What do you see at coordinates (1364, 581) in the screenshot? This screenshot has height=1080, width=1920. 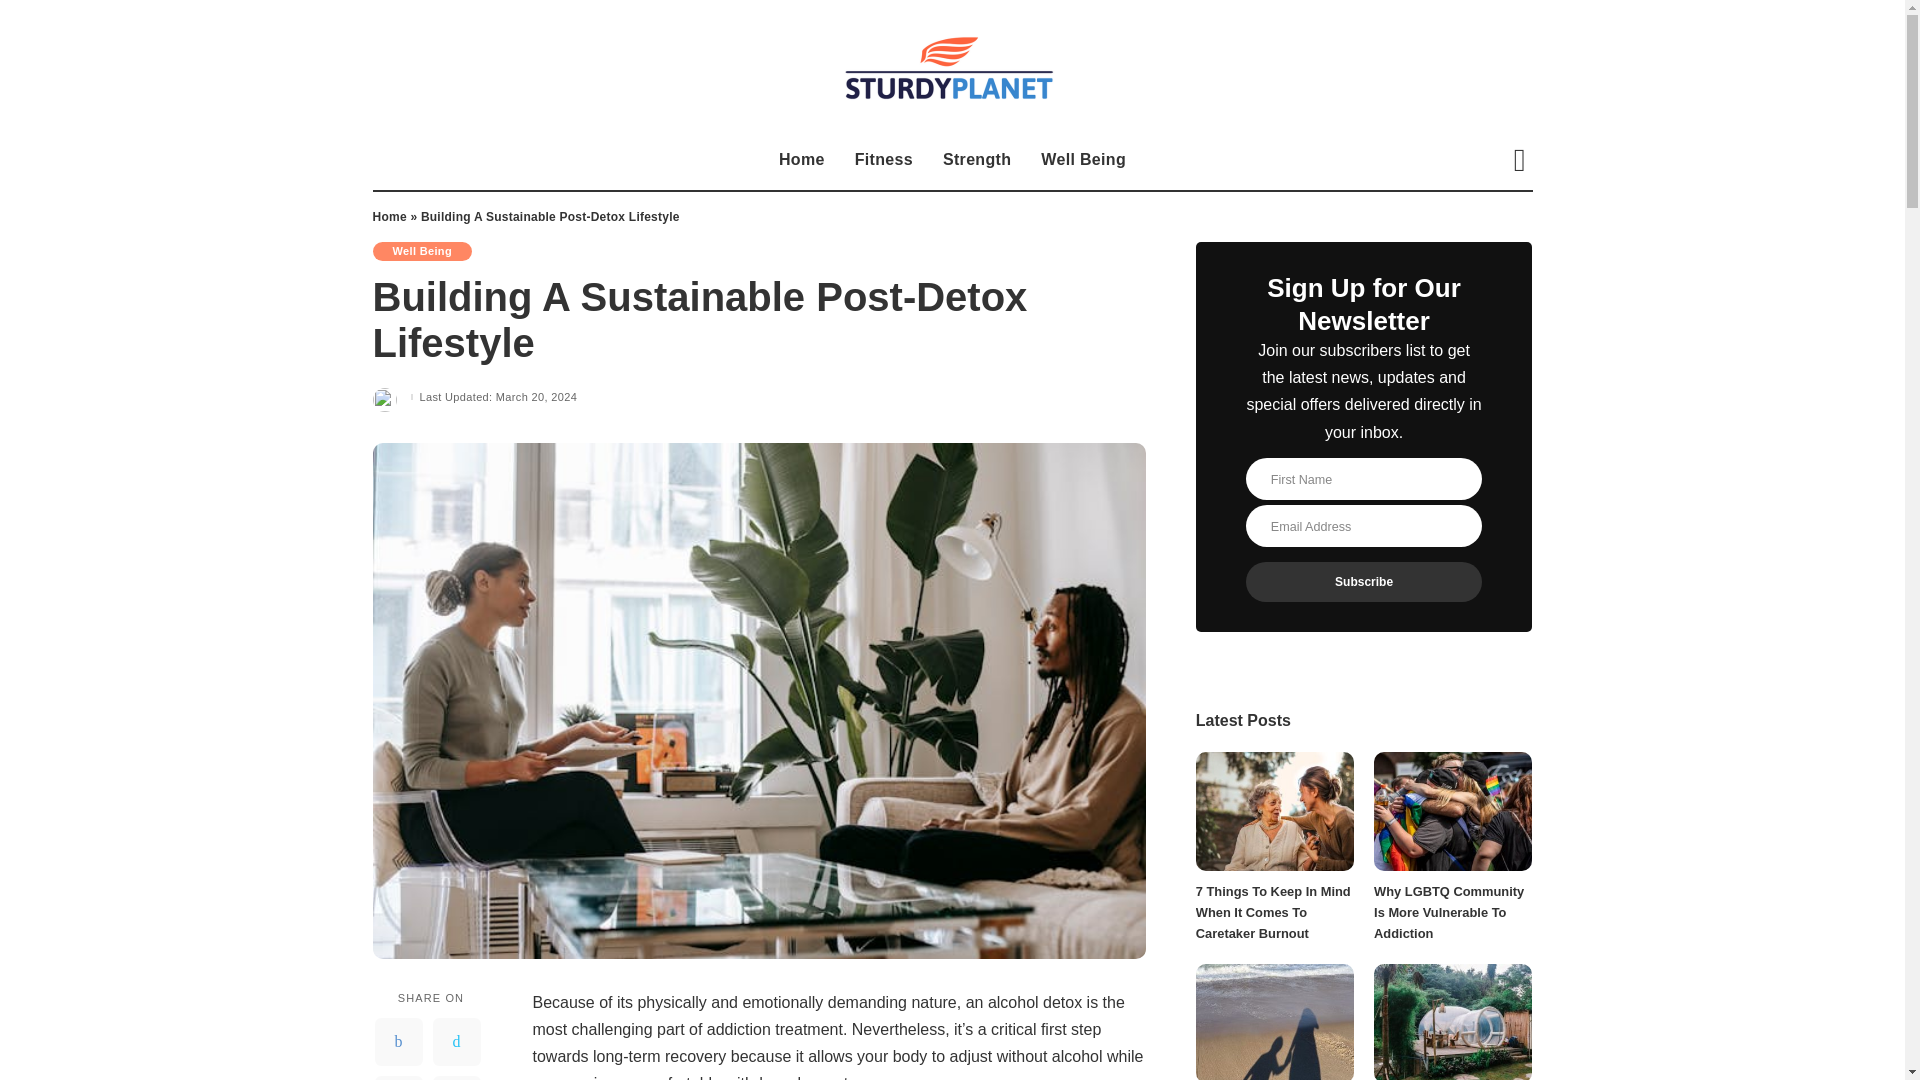 I see `Subscribe` at bounding box center [1364, 581].